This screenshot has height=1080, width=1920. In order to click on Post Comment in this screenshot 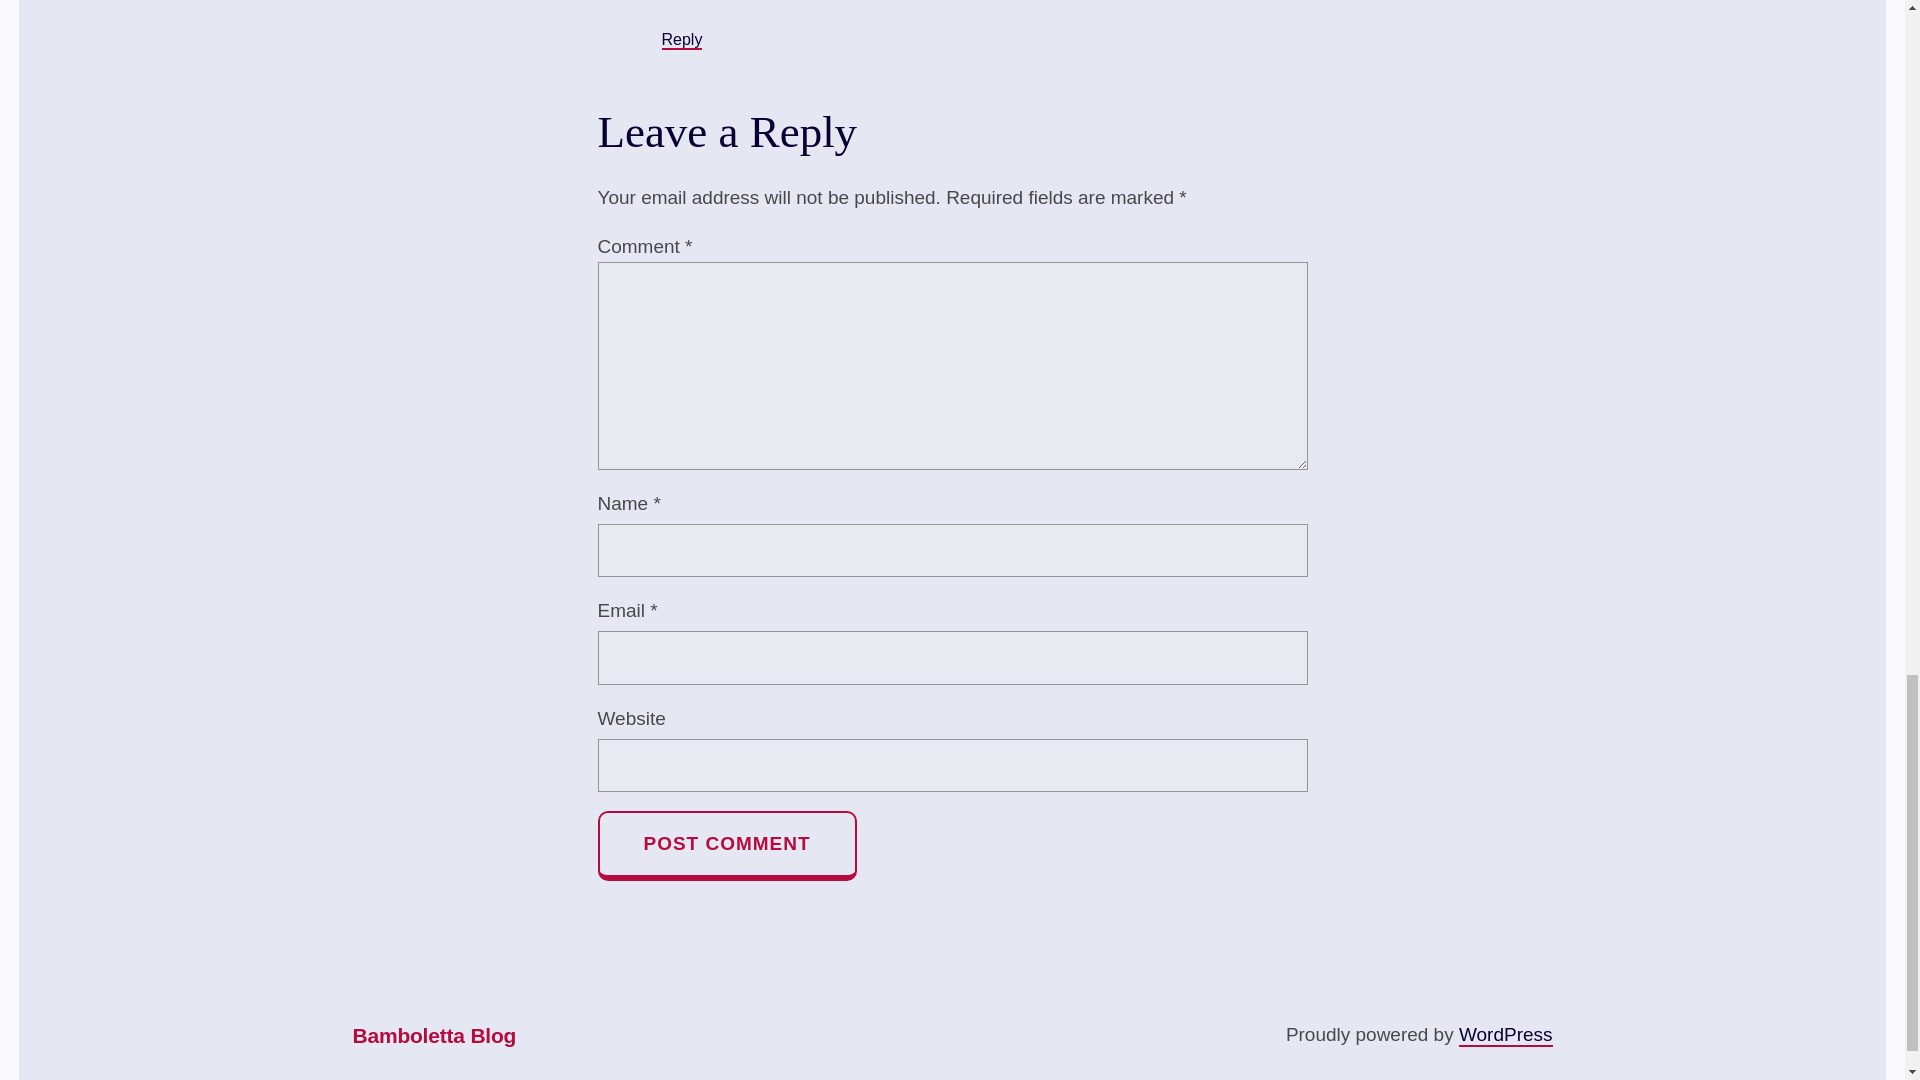, I will do `click(726, 846)`.